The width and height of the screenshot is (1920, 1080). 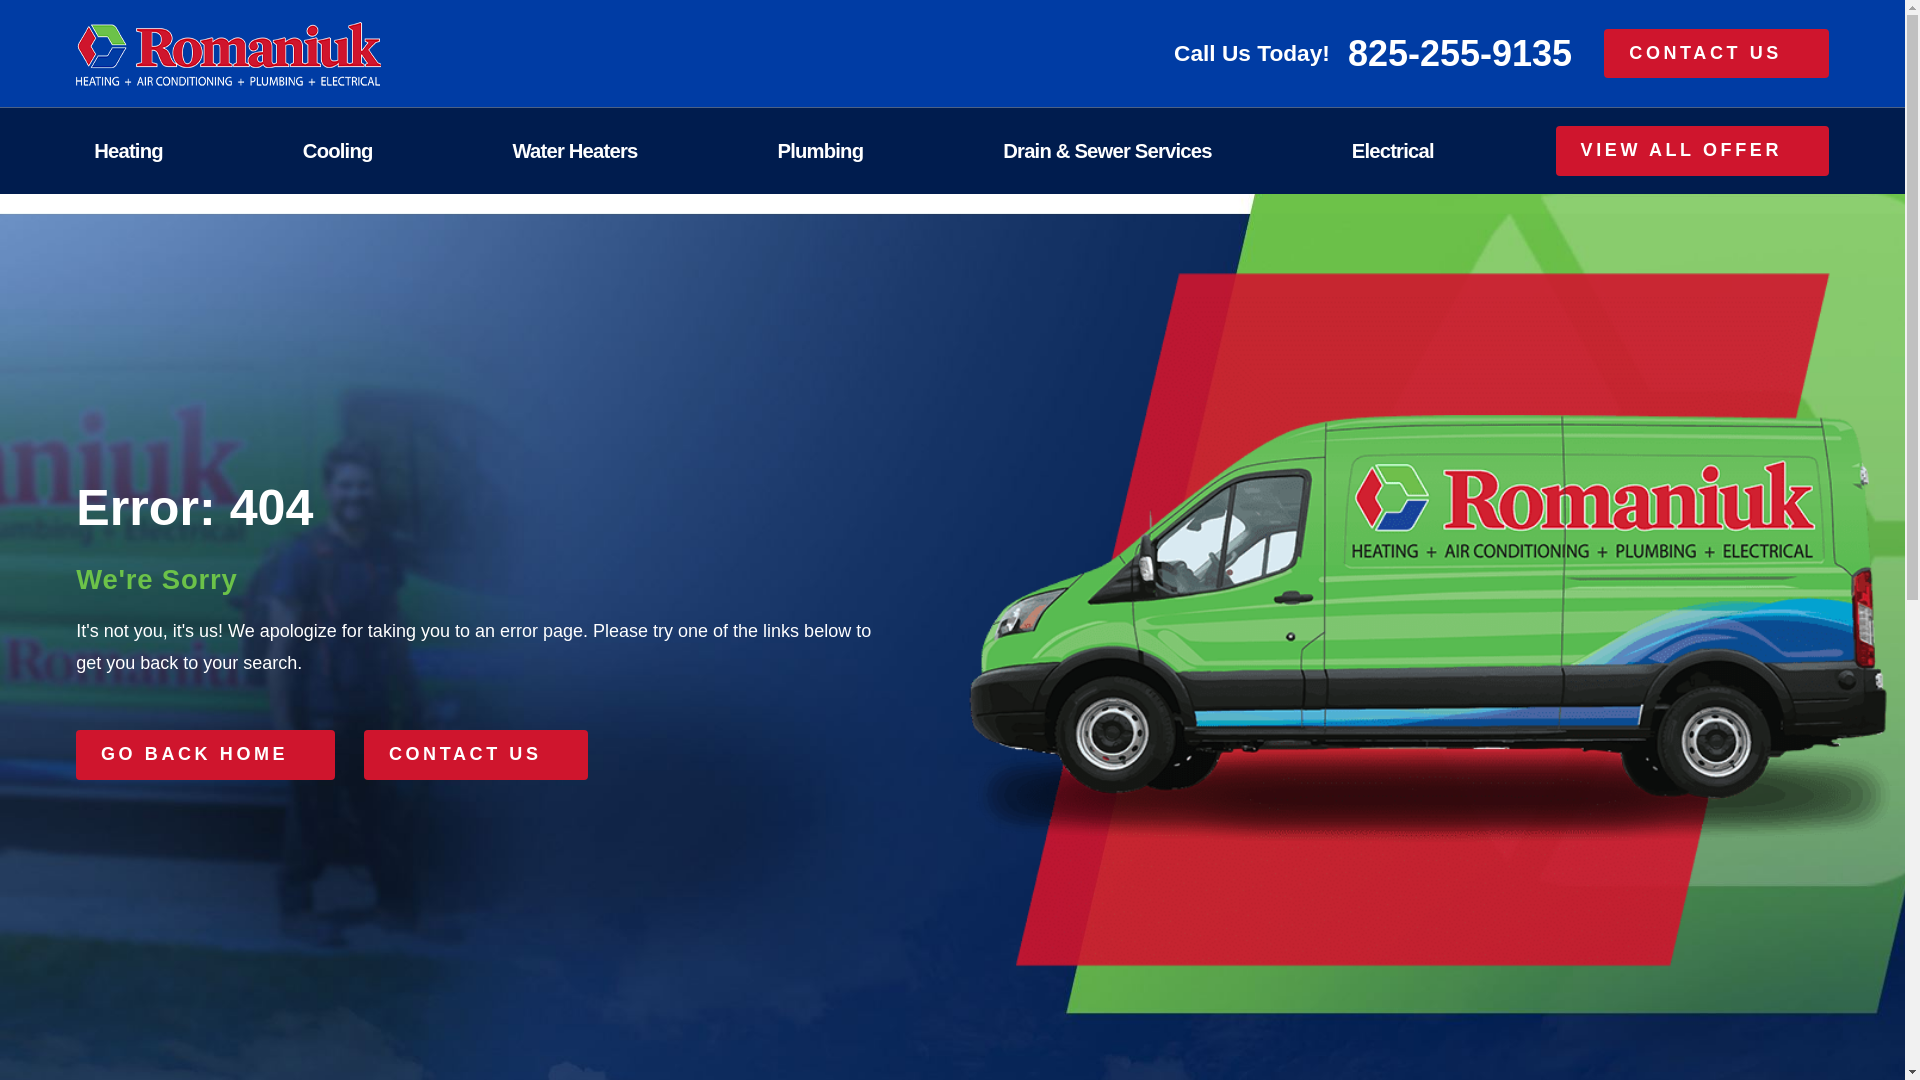 What do you see at coordinates (856, 151) in the screenshot?
I see `Plumbing` at bounding box center [856, 151].